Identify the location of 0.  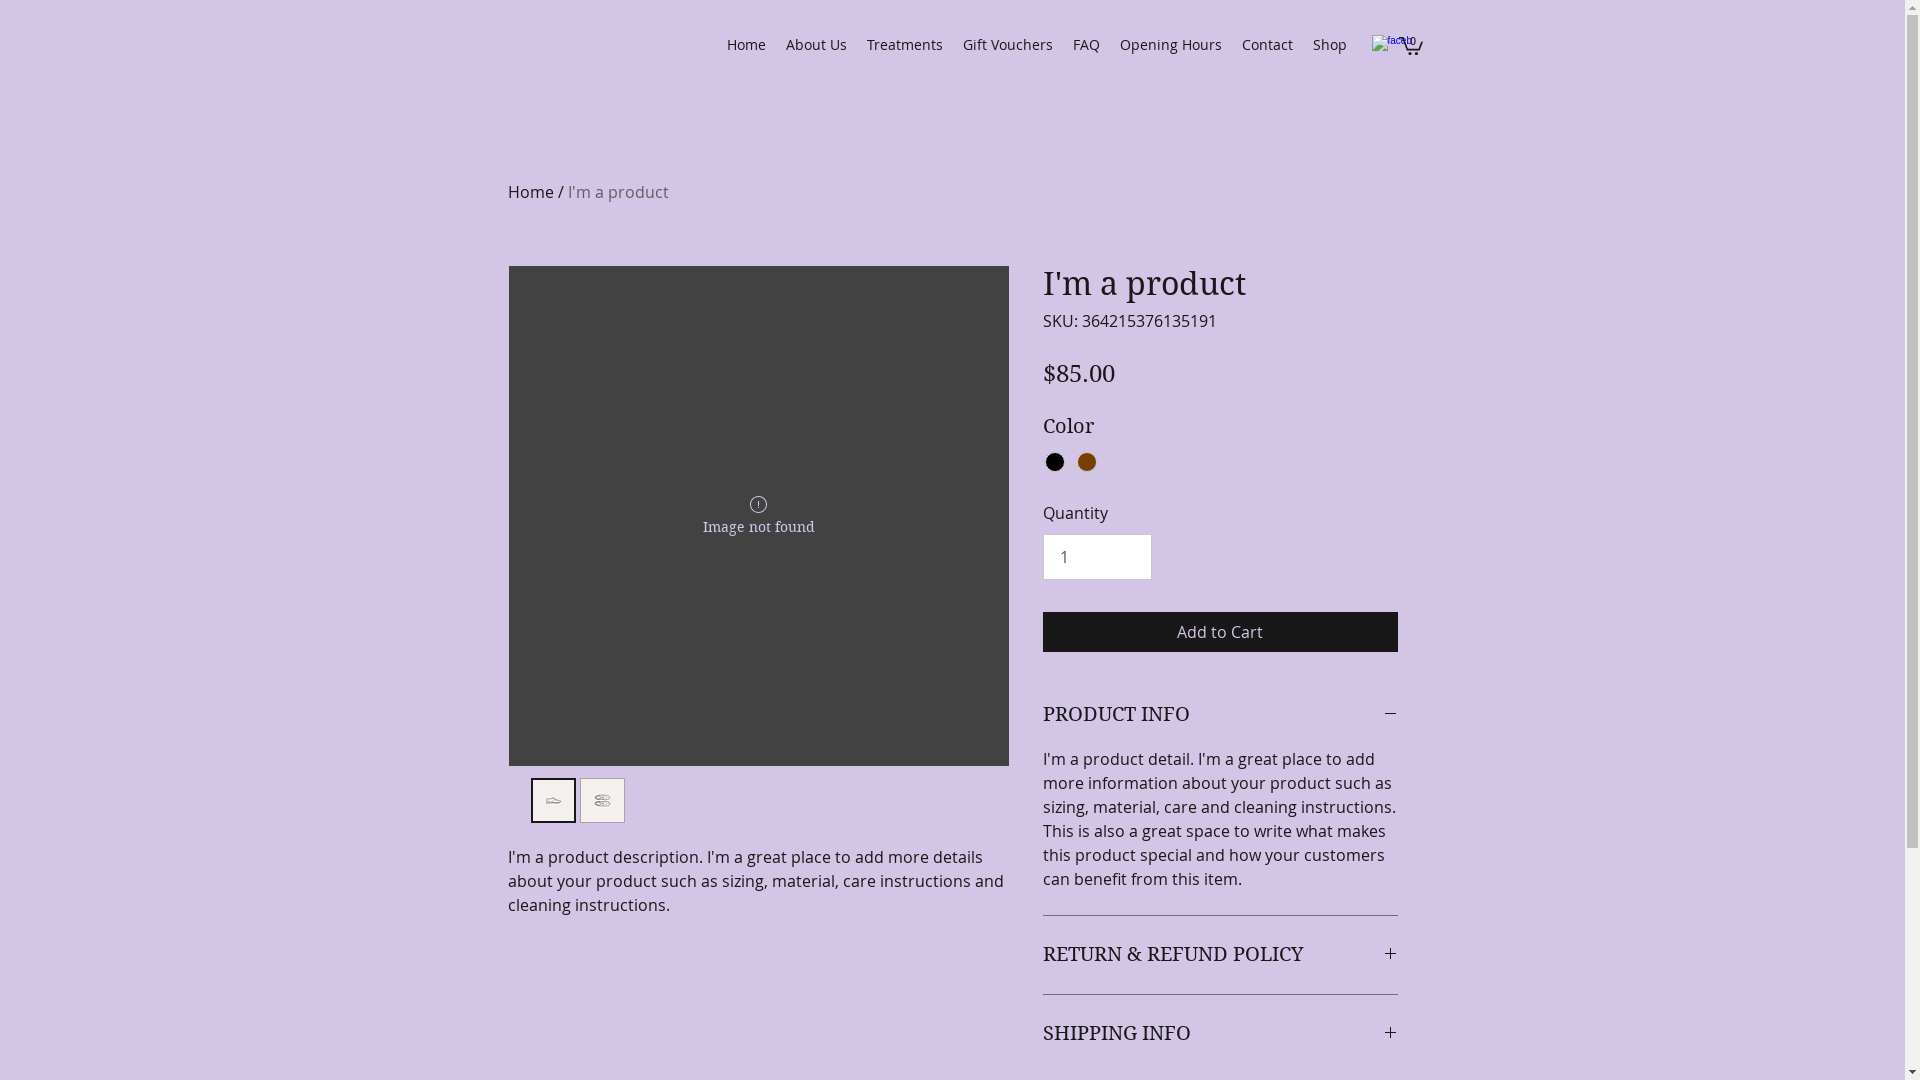
(1410, 45).